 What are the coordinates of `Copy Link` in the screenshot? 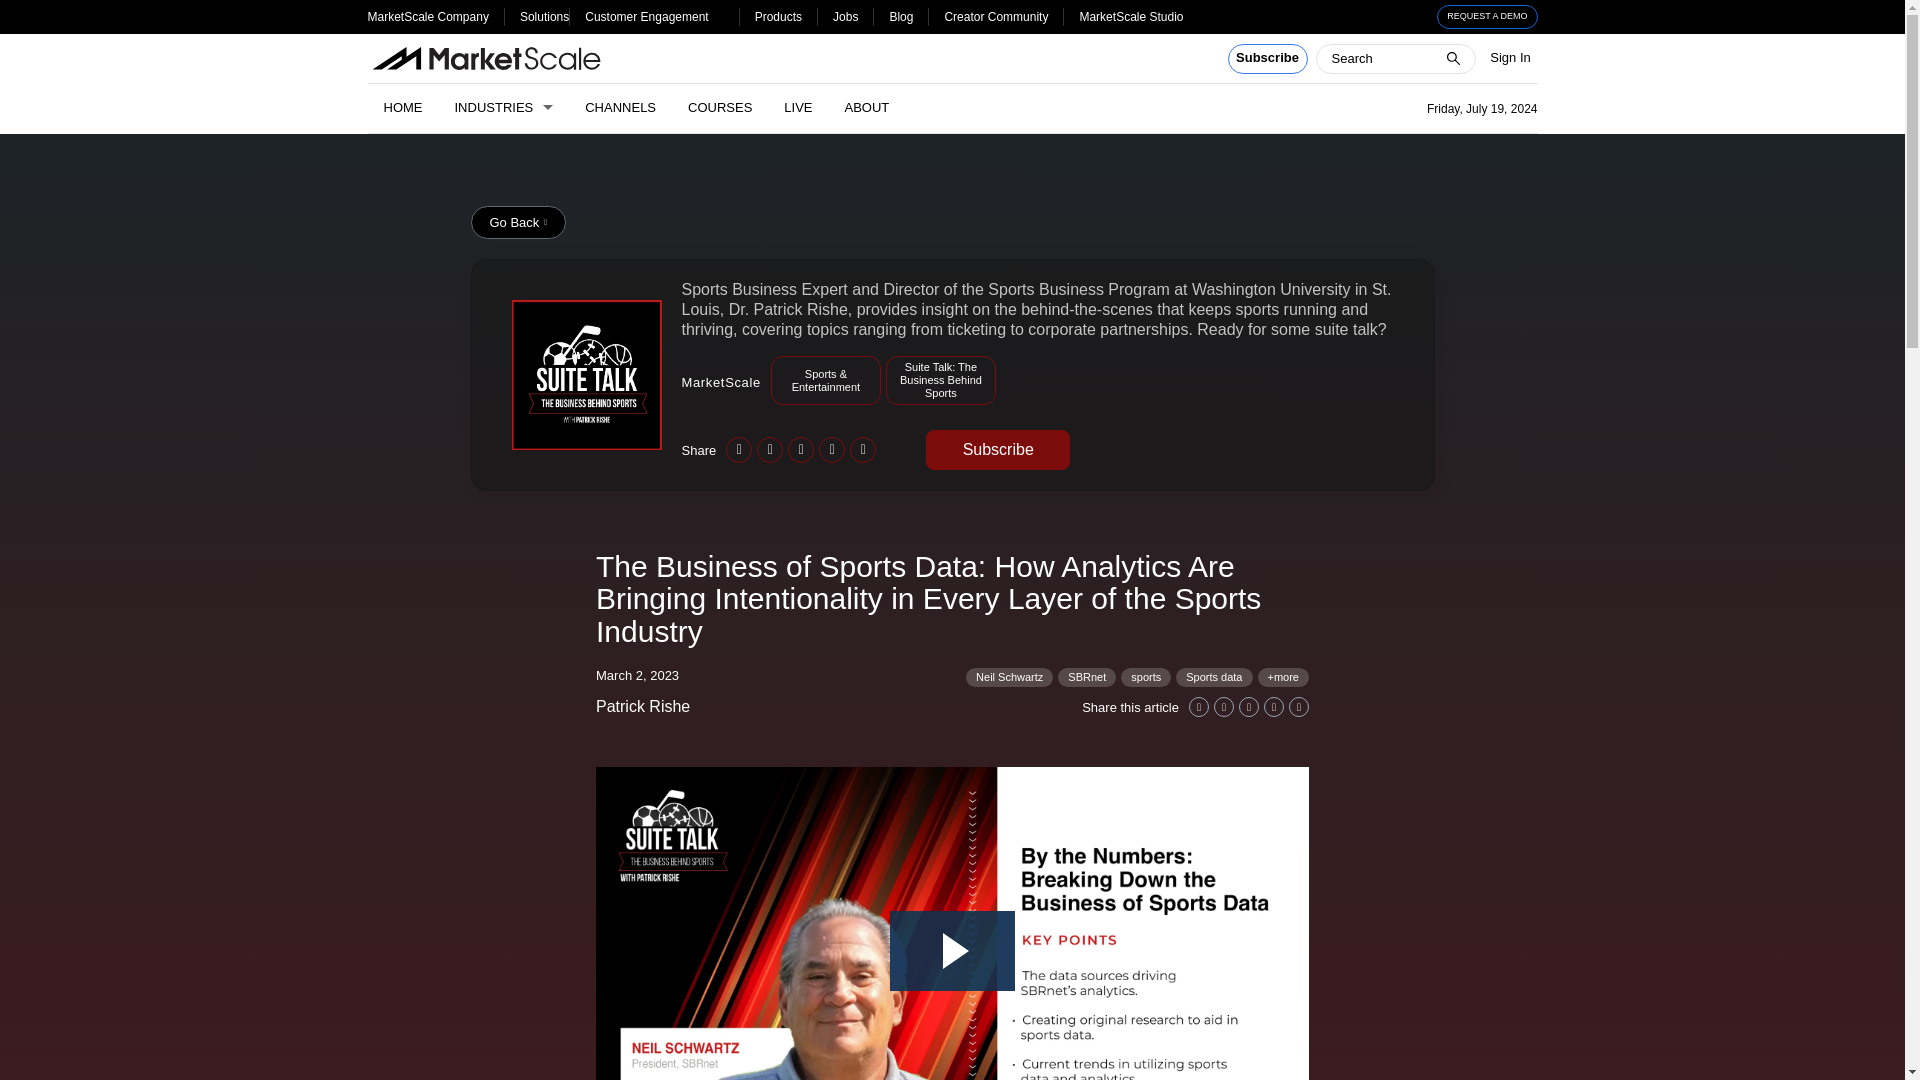 It's located at (862, 450).